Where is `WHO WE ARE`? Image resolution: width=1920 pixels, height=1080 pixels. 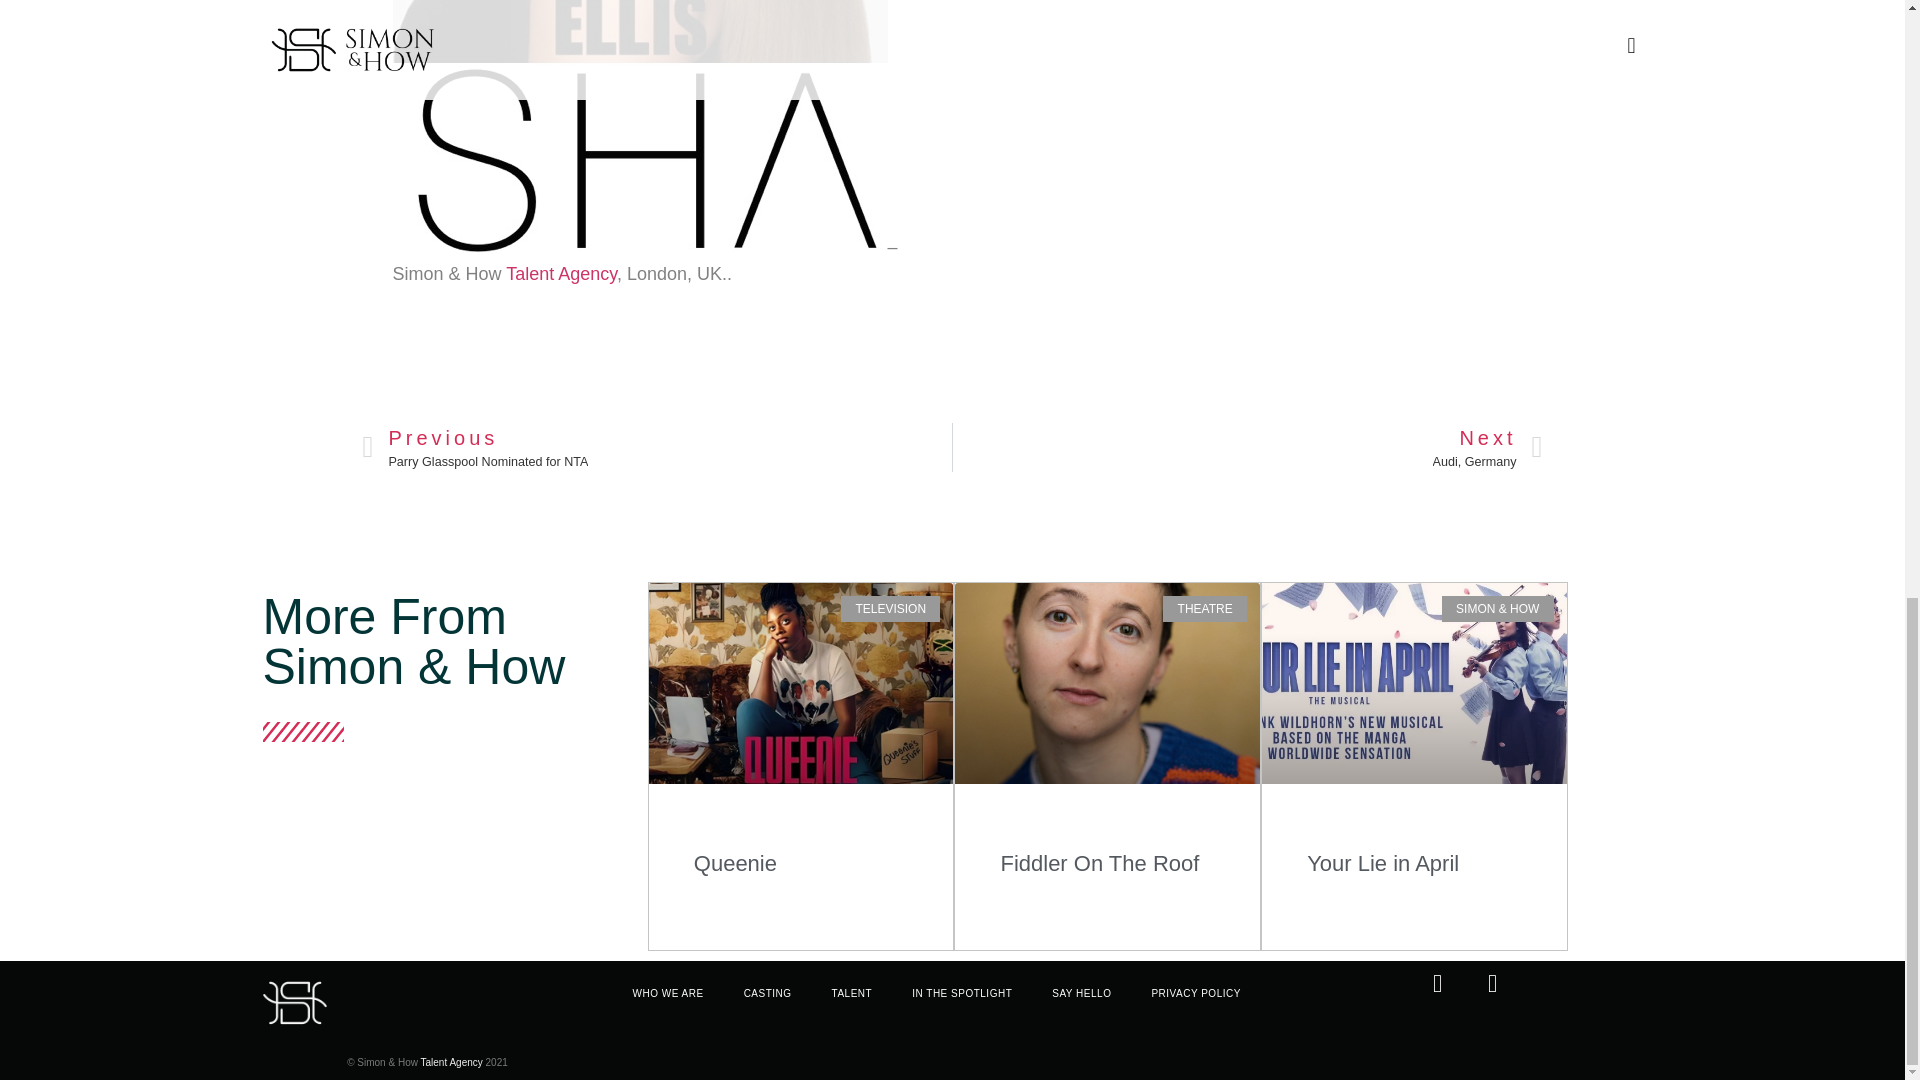 WHO WE ARE is located at coordinates (768, 994).